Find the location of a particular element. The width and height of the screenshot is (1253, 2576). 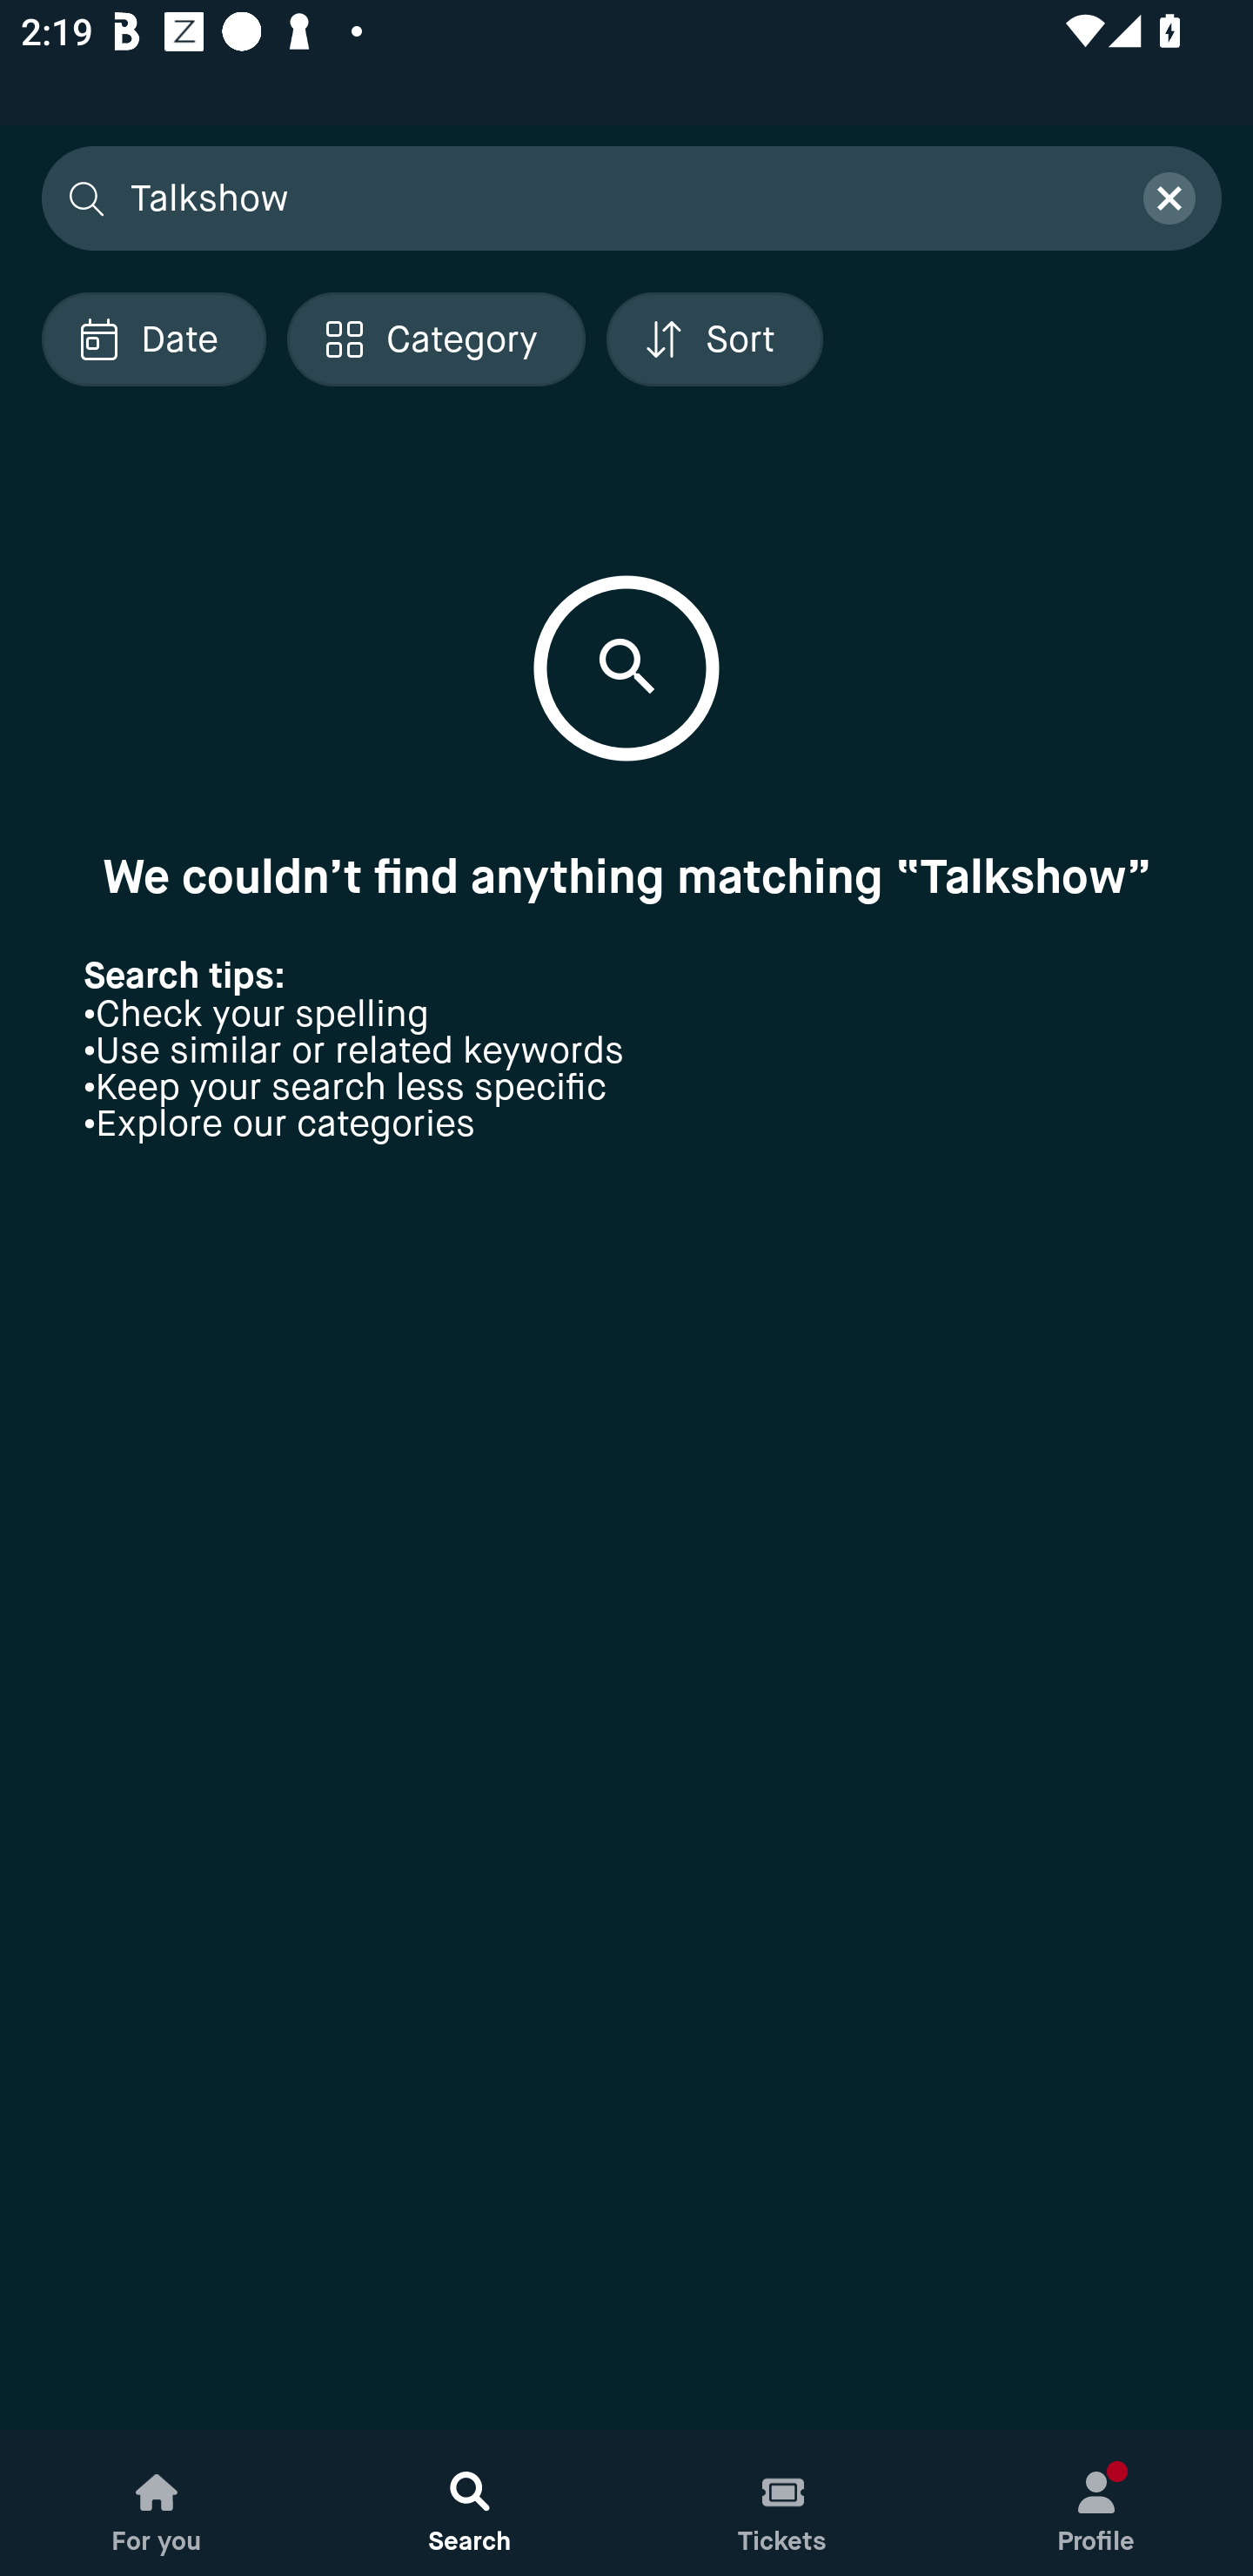

Localized description Category is located at coordinates (435, 338).